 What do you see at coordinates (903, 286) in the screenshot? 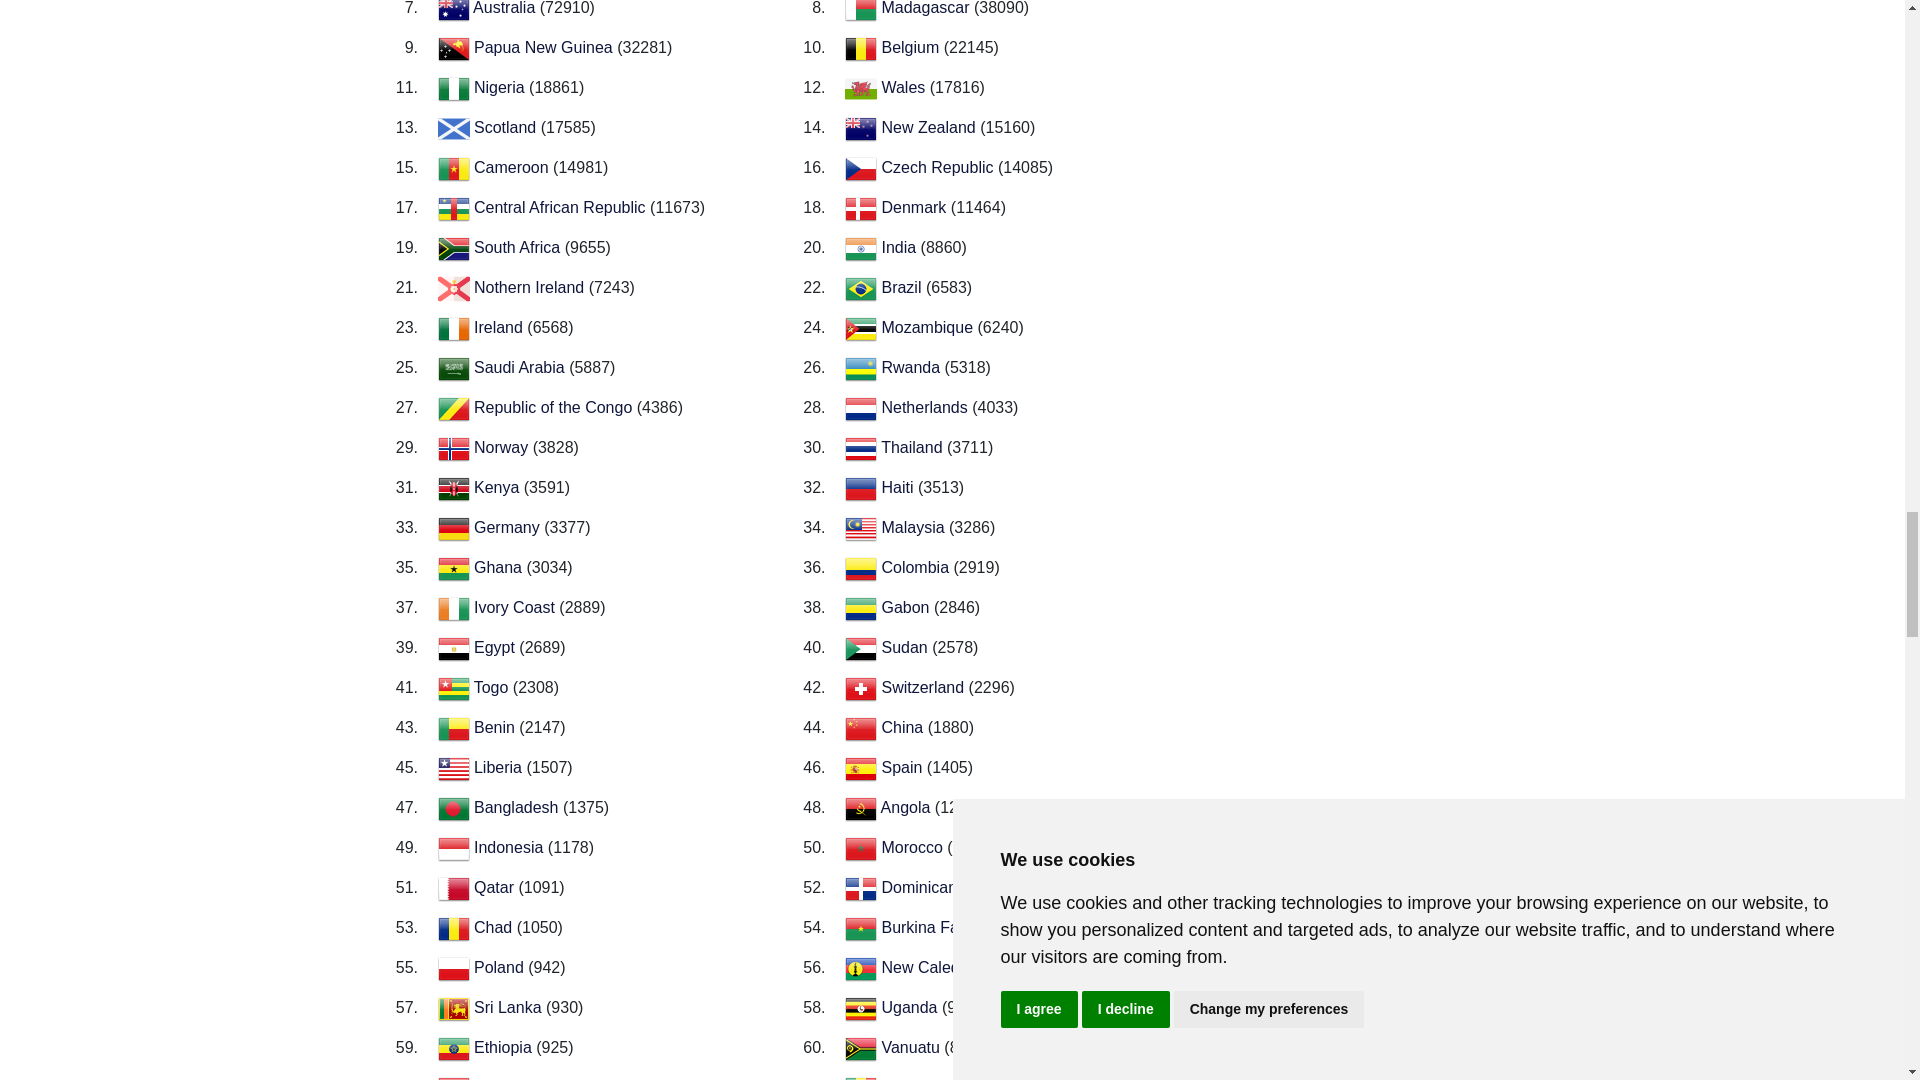
I see `Brazil` at bounding box center [903, 286].